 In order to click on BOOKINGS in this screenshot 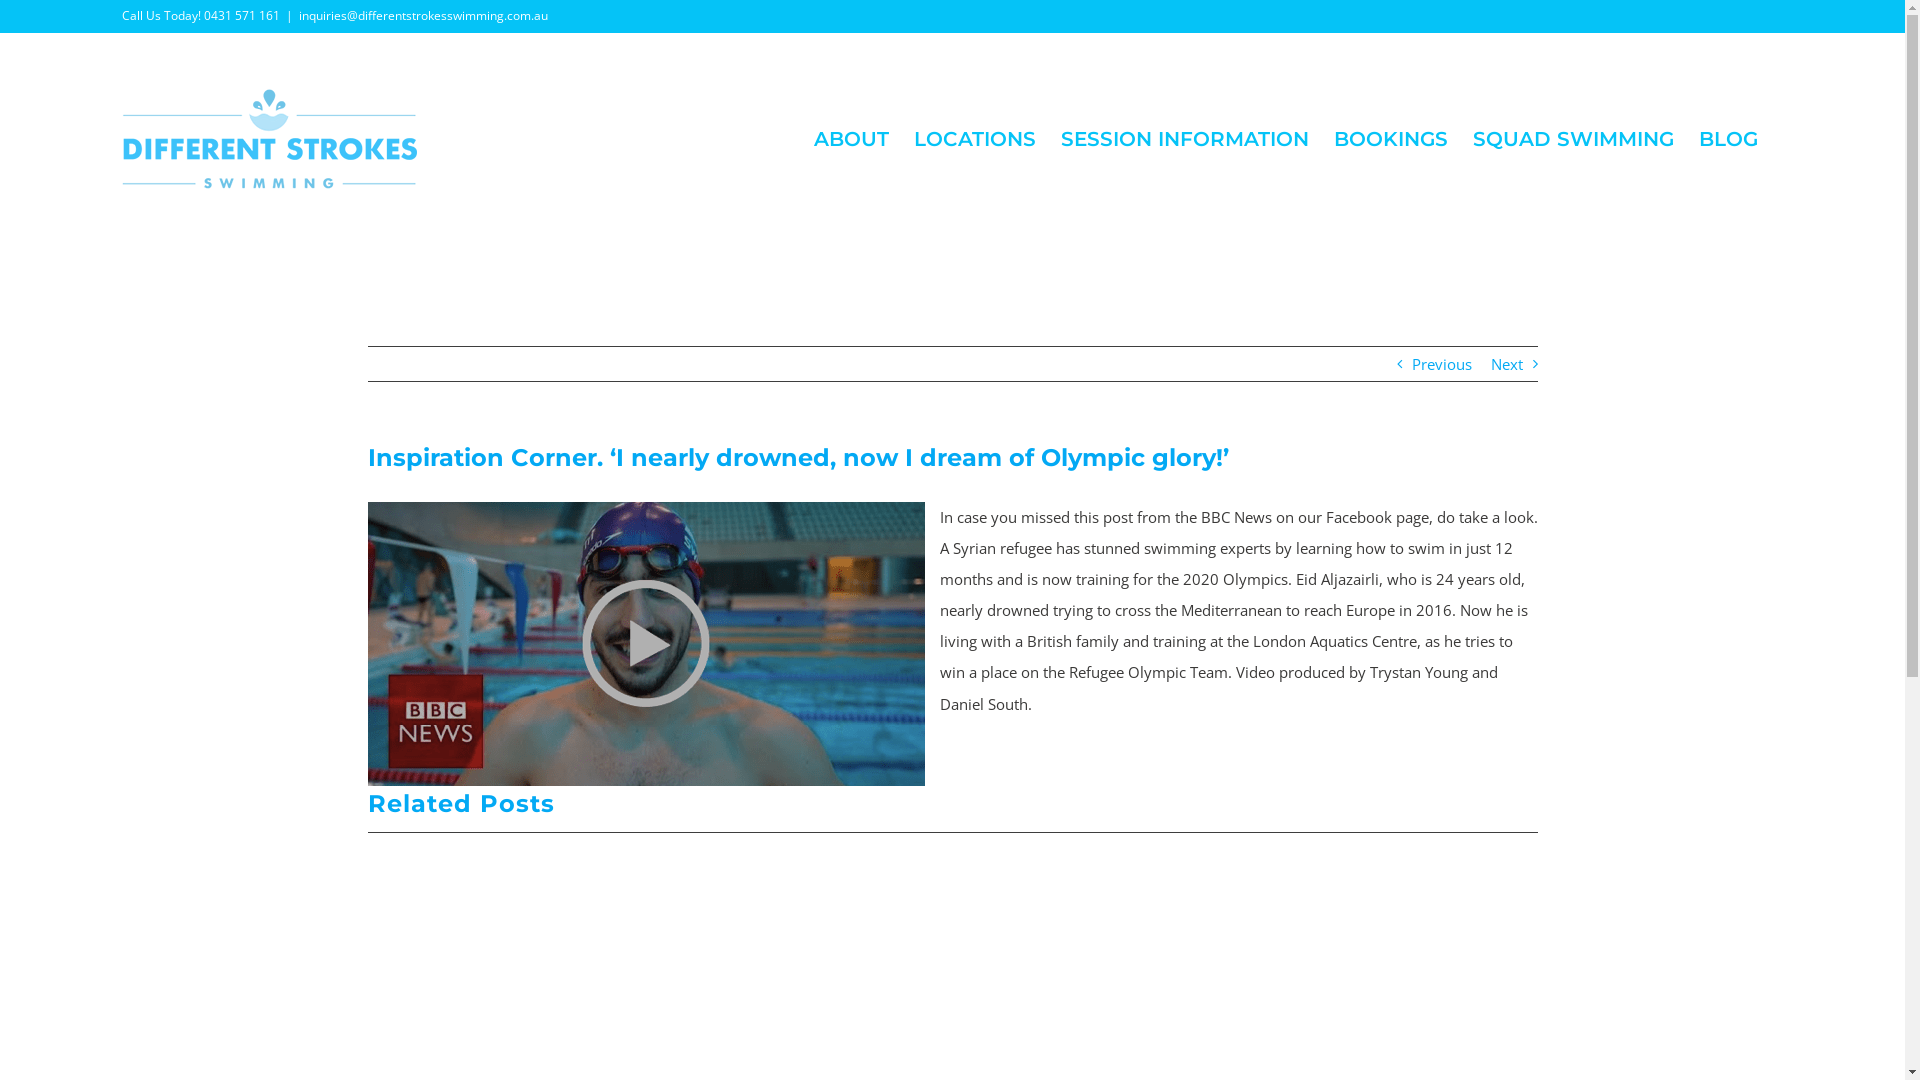, I will do `click(1391, 139)`.